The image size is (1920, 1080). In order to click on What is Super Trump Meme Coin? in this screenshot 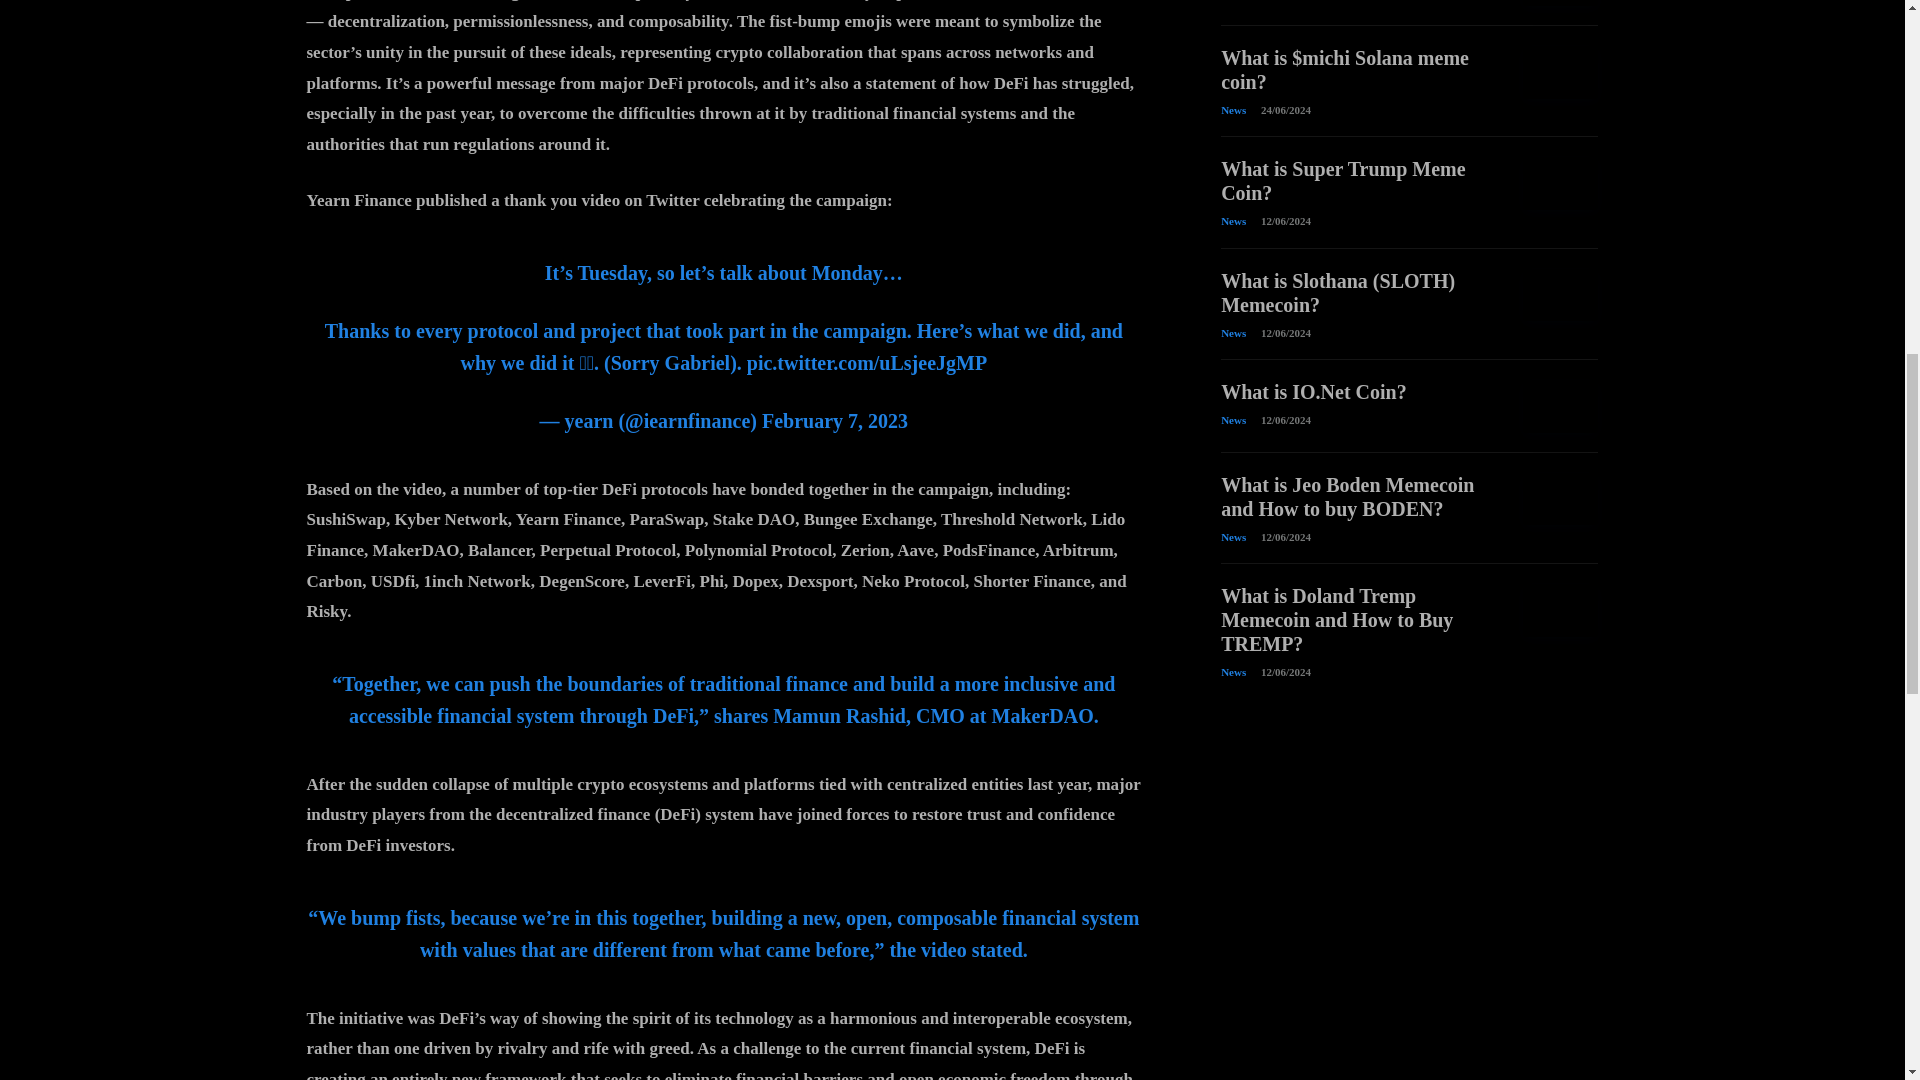, I will do `click(1342, 180)`.